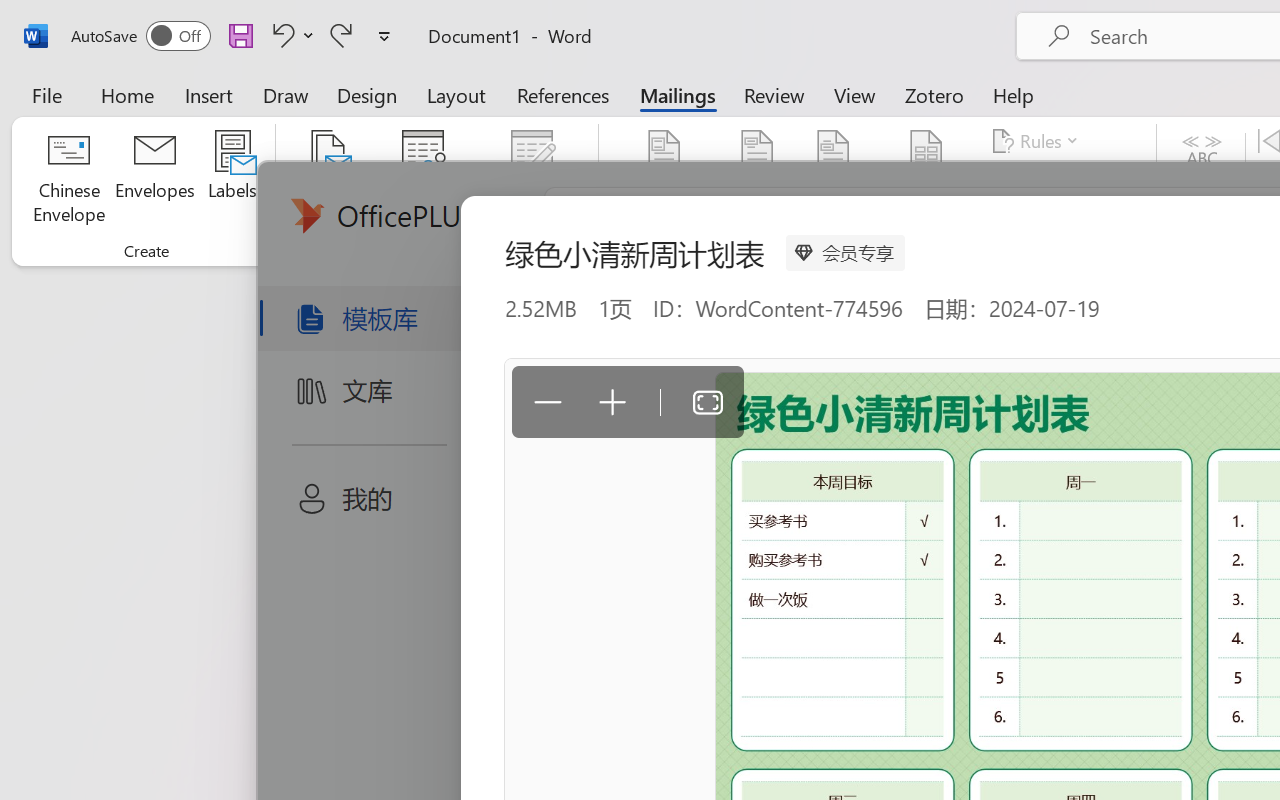 This screenshot has height=800, width=1280. What do you see at coordinates (68, 180) in the screenshot?
I see `Chinese Envelope...` at bounding box center [68, 180].